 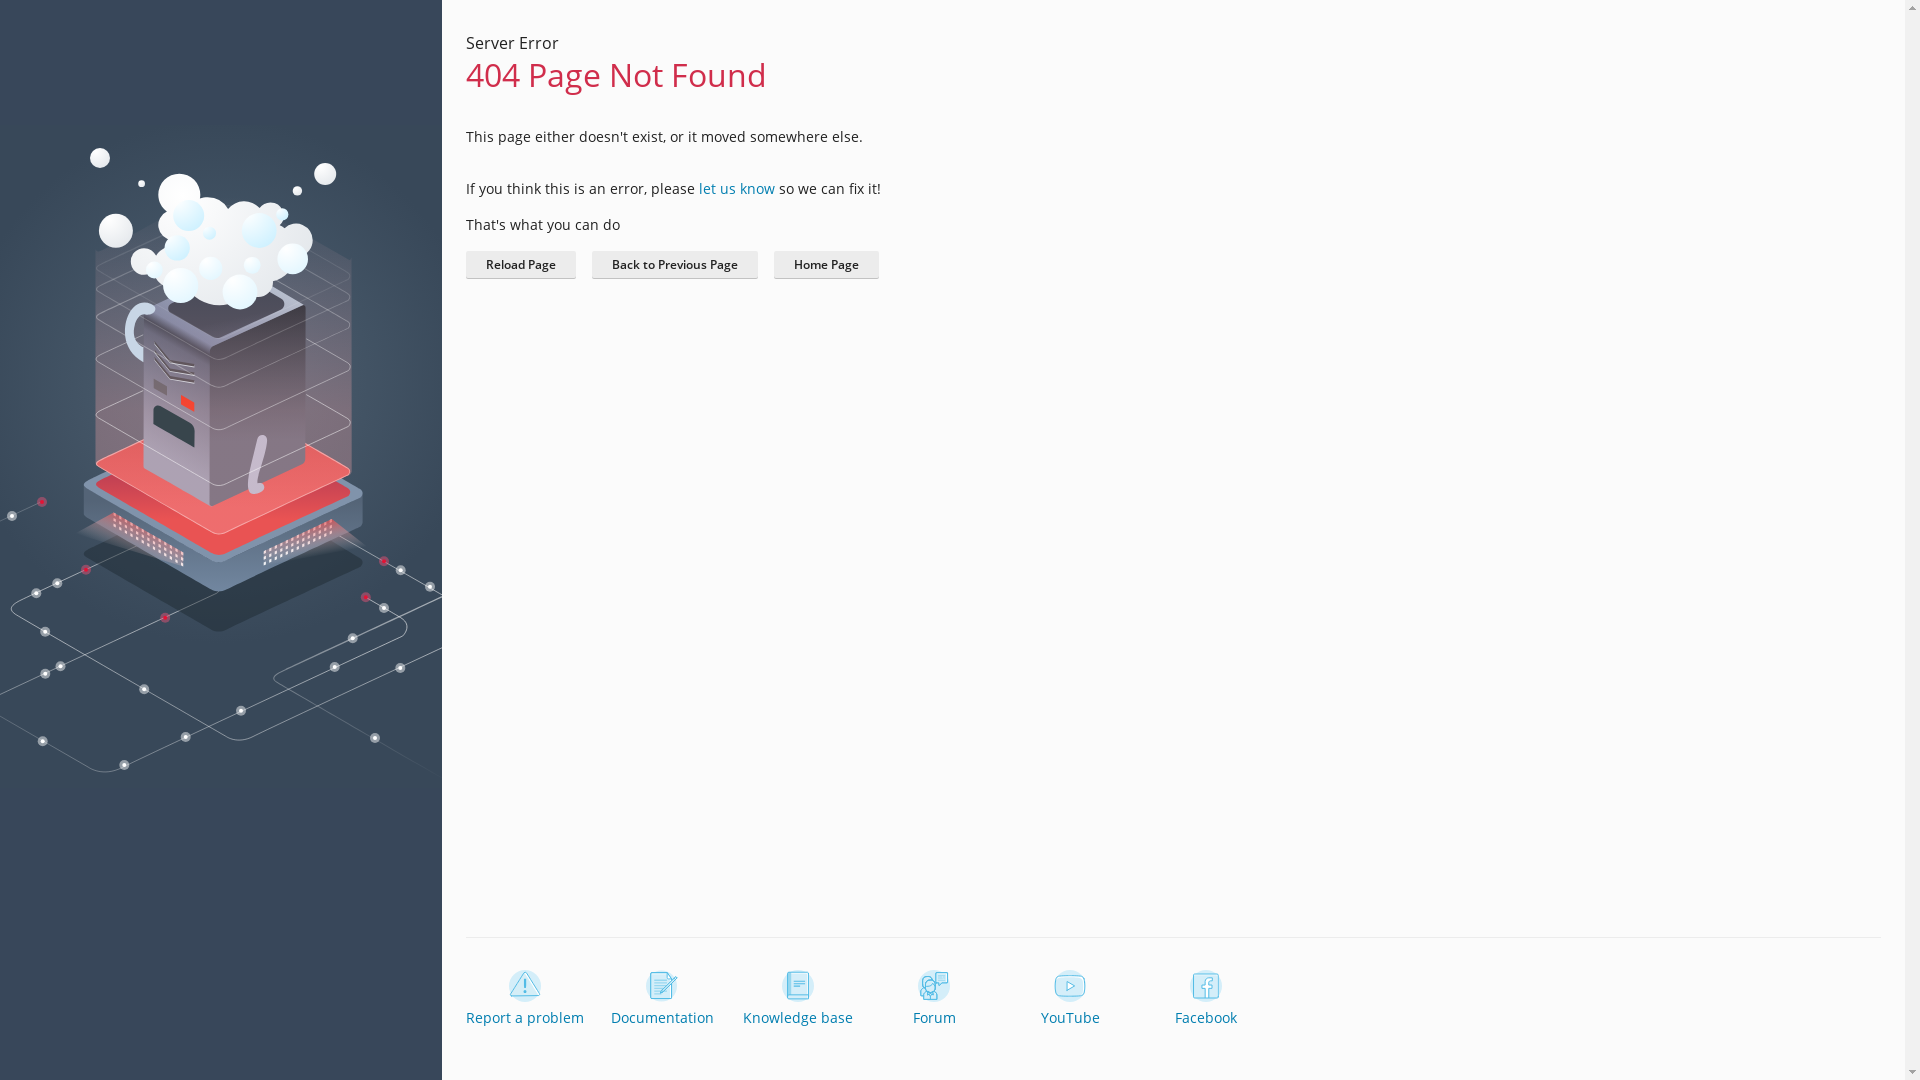 What do you see at coordinates (1070, 999) in the screenshot?
I see `YouTube` at bounding box center [1070, 999].